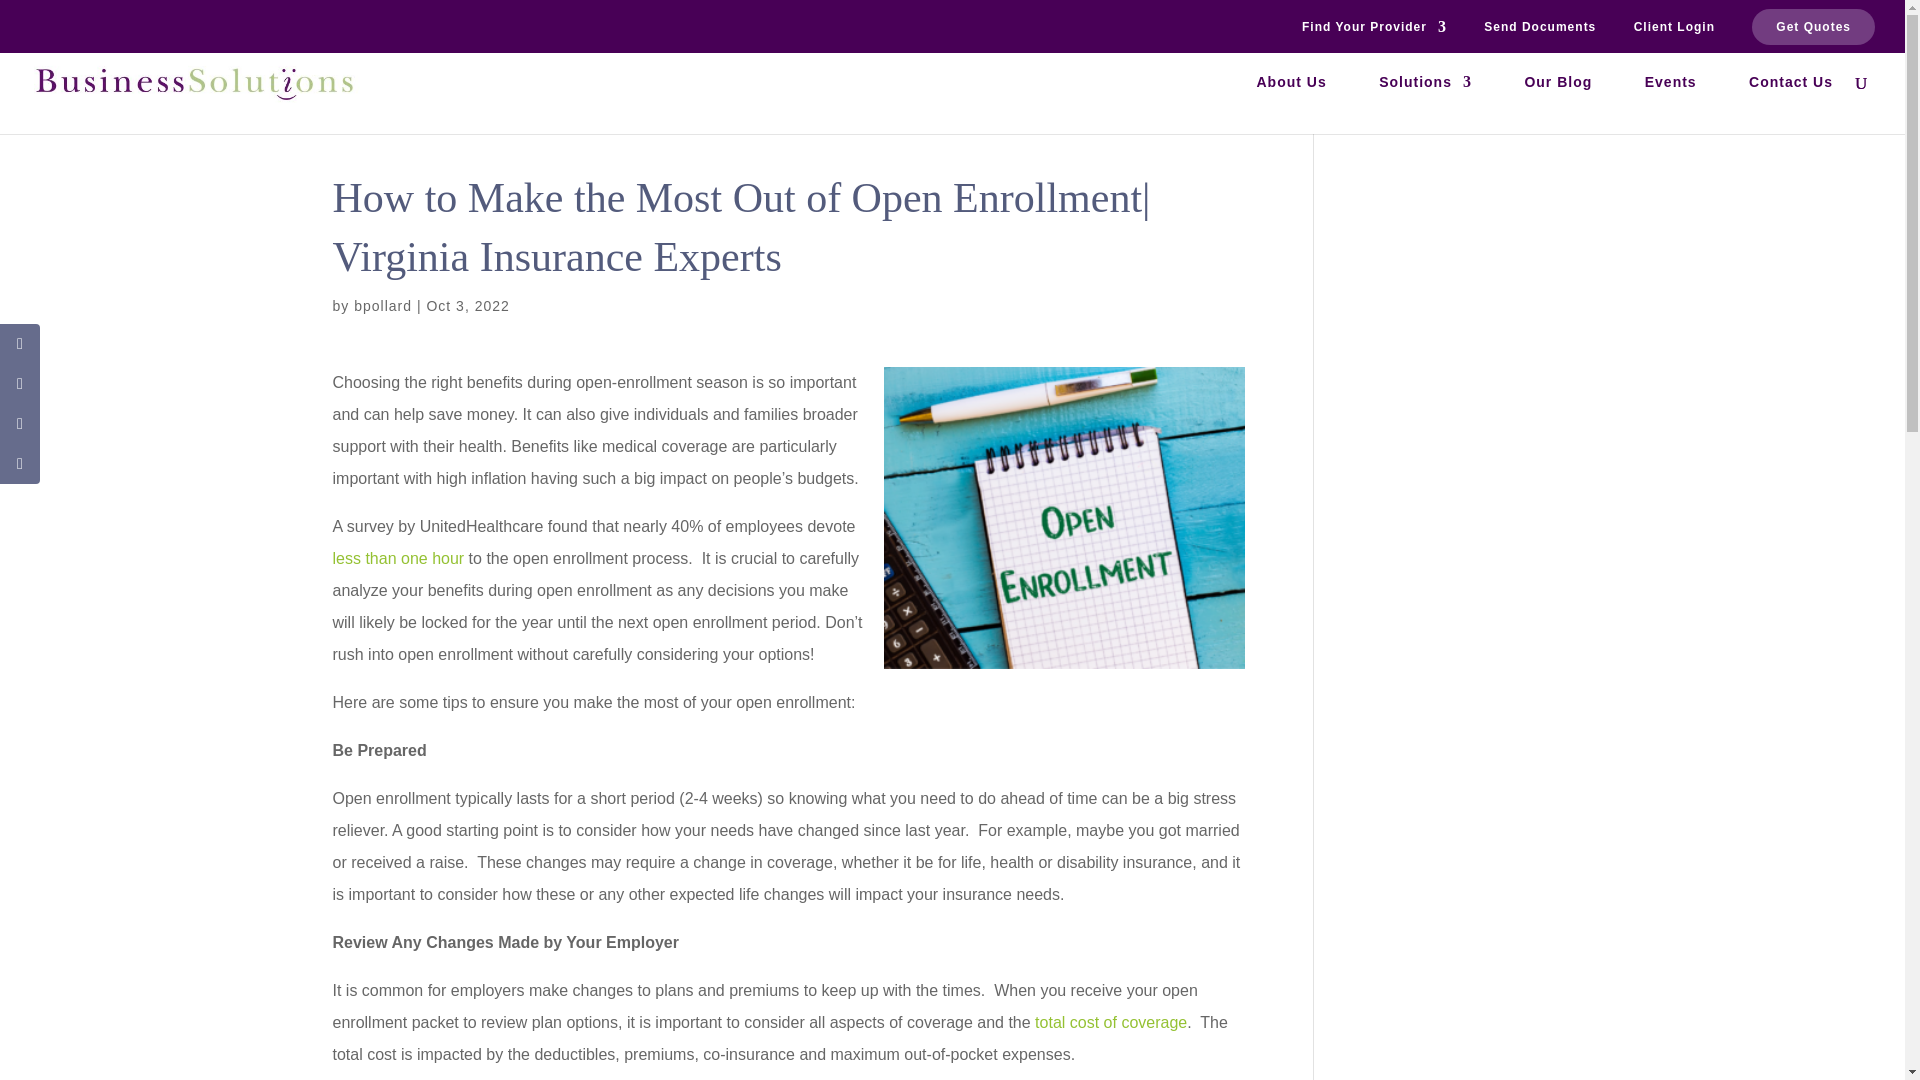 The image size is (1920, 1080). What do you see at coordinates (1558, 104) in the screenshot?
I see `Our Blog` at bounding box center [1558, 104].